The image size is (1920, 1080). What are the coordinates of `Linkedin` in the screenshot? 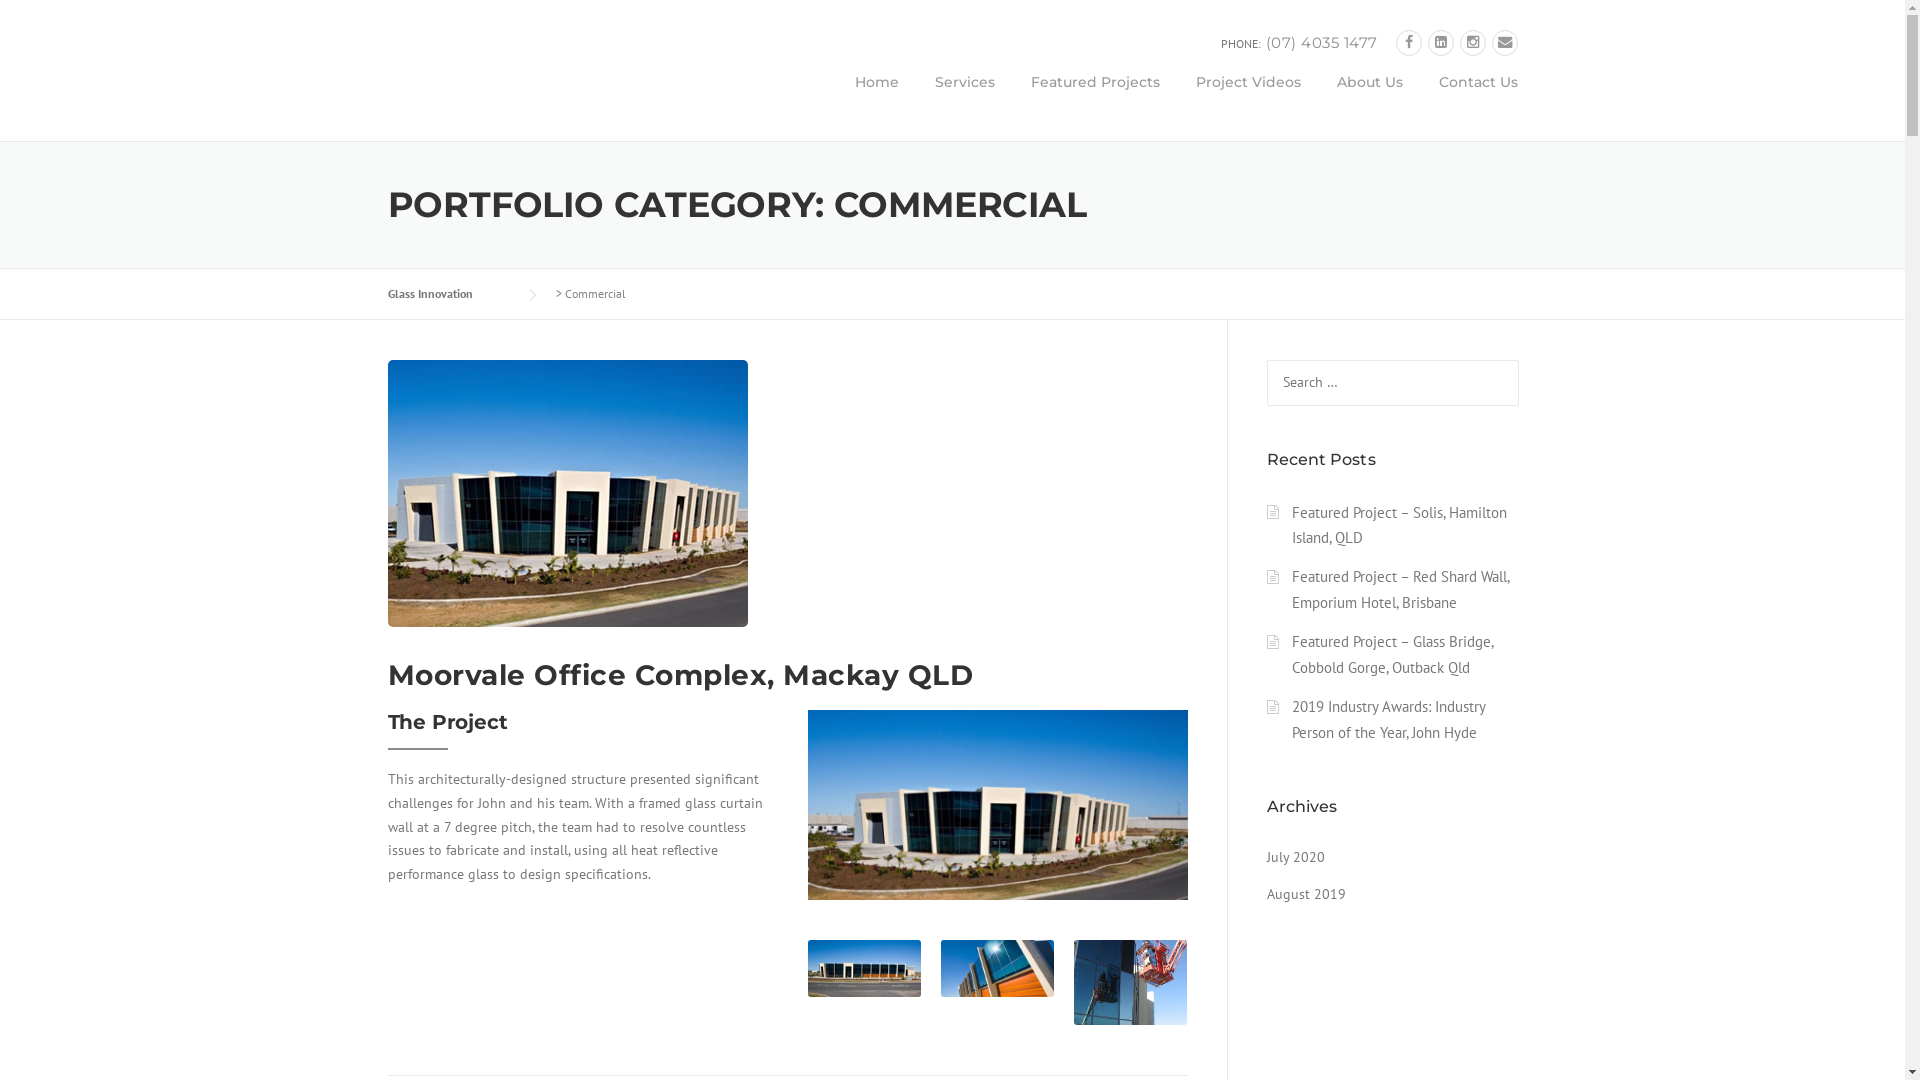 It's located at (1441, 42).